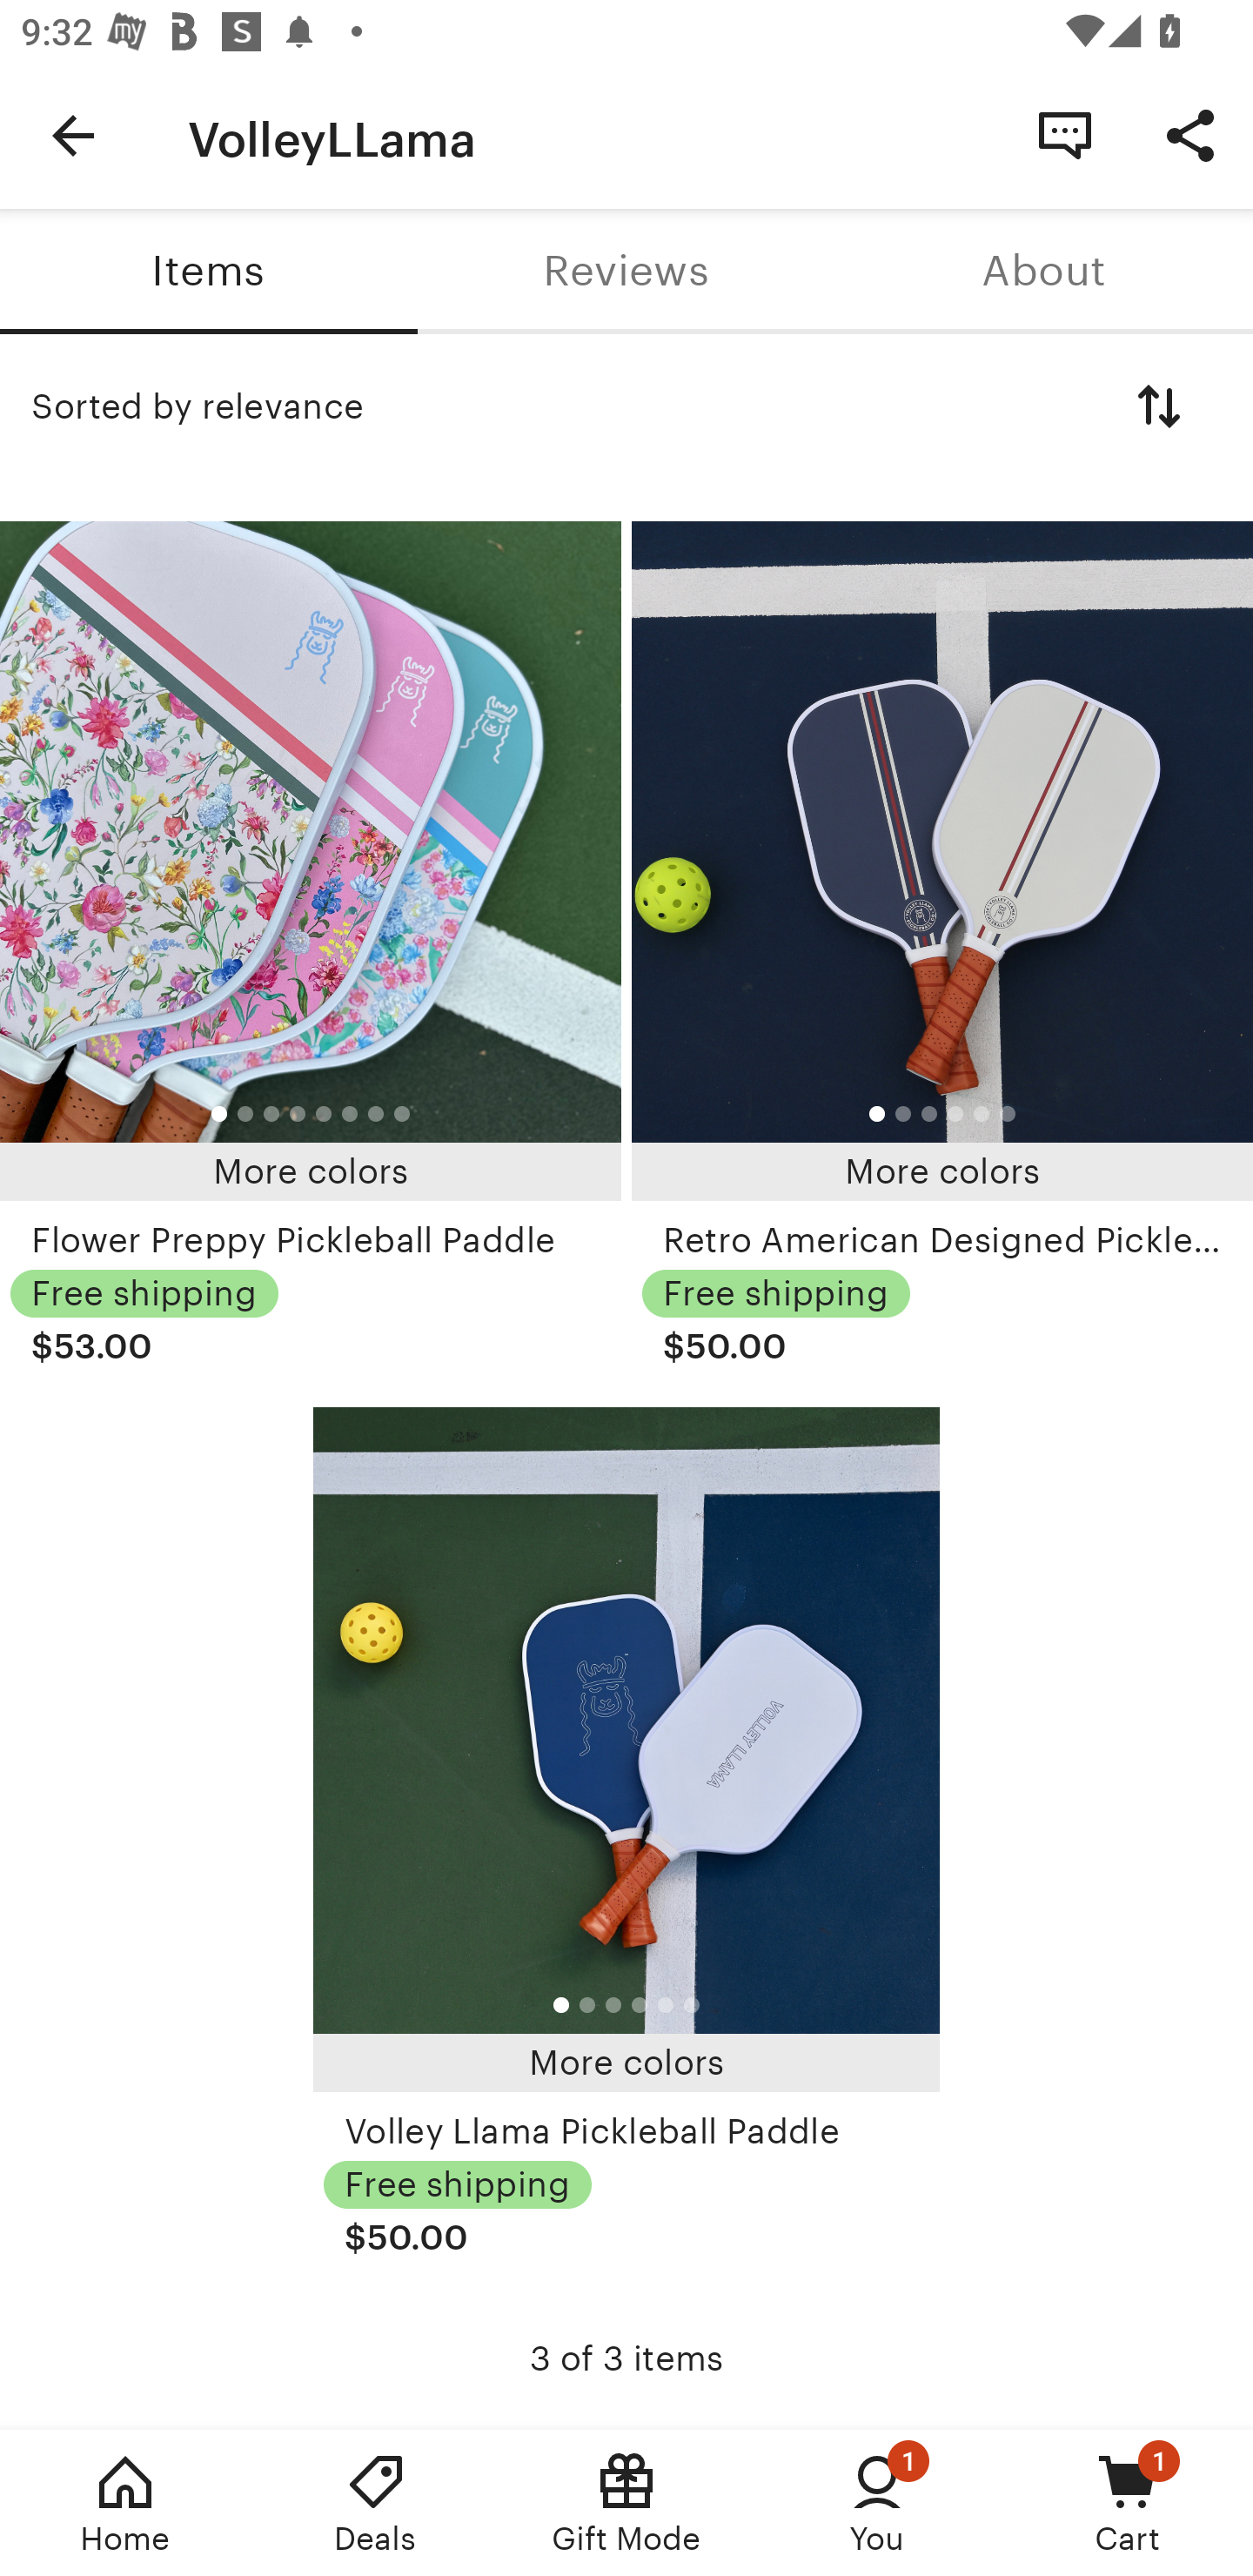 The width and height of the screenshot is (1253, 2576). Describe the element at coordinates (1065, 134) in the screenshot. I see `Contact Shop` at that location.